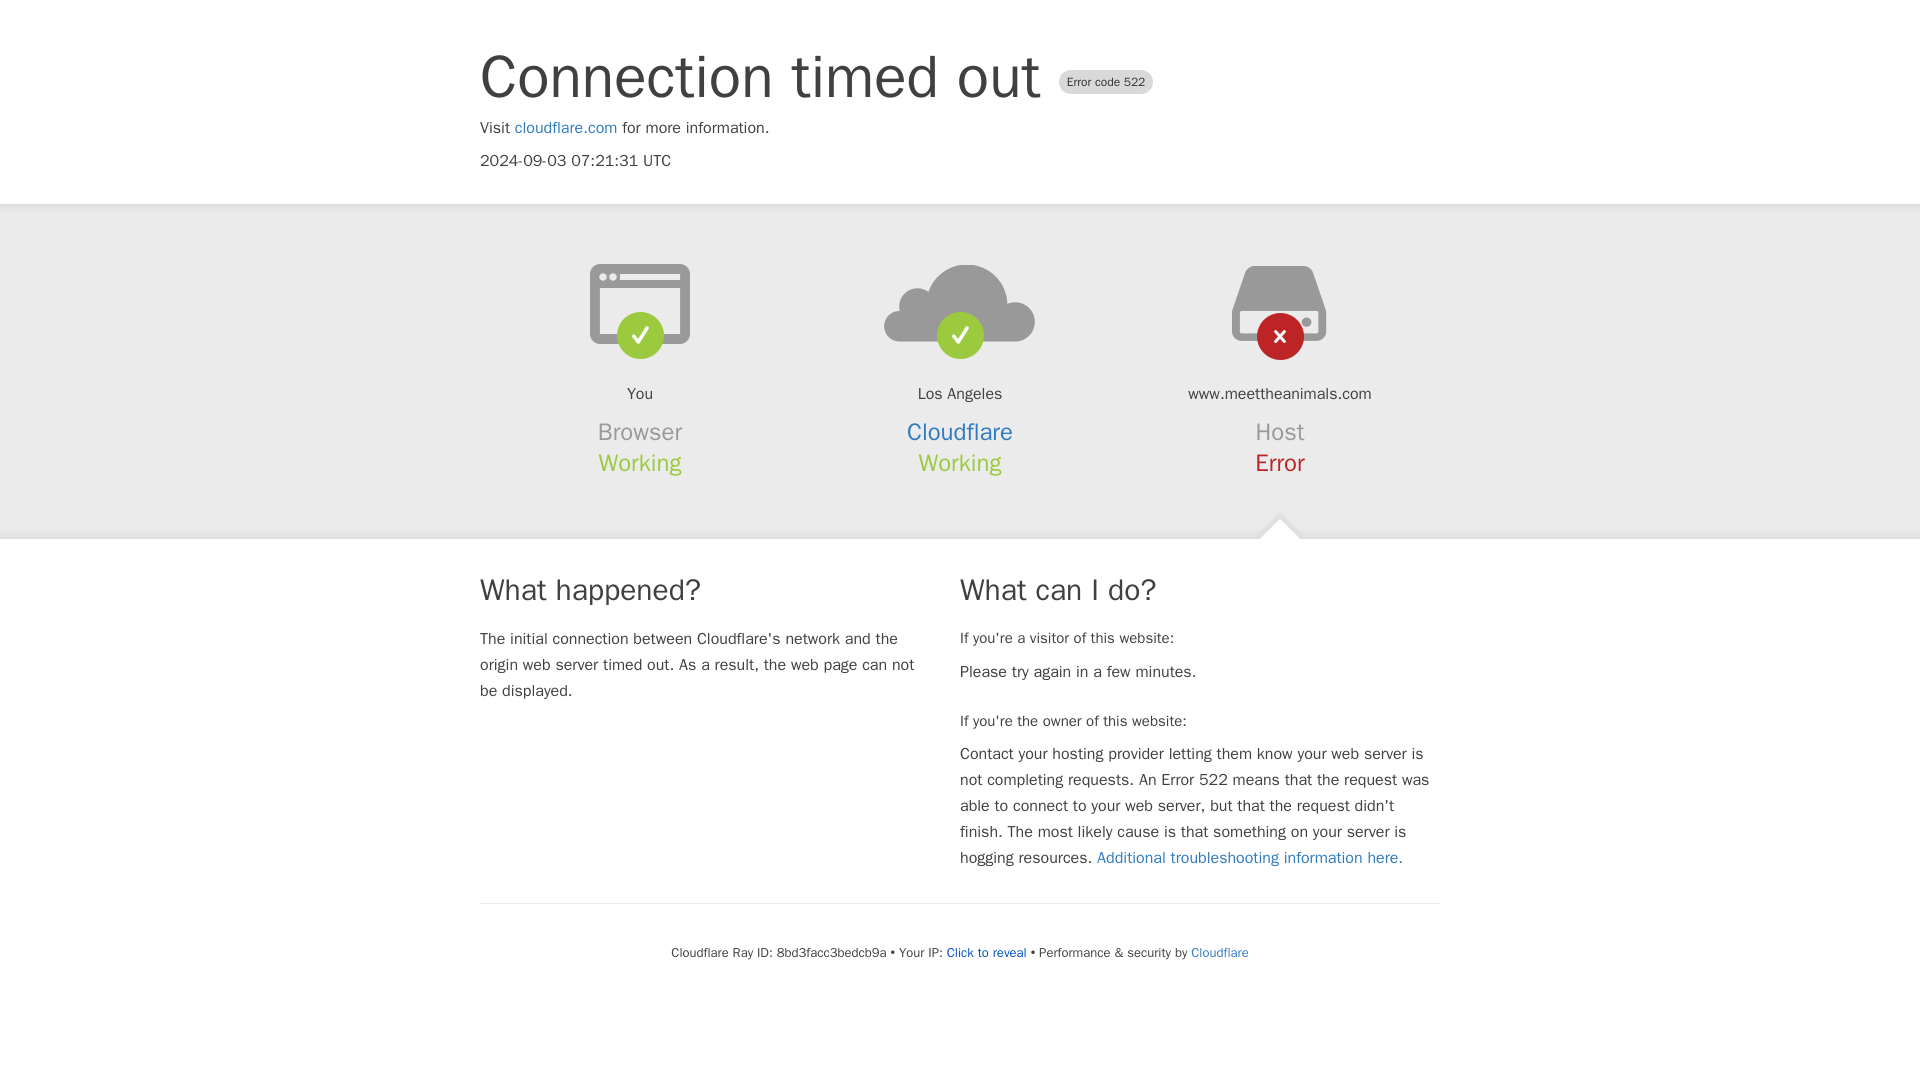 Image resolution: width=1920 pixels, height=1080 pixels. I want to click on cloudflare.com, so click(566, 128).